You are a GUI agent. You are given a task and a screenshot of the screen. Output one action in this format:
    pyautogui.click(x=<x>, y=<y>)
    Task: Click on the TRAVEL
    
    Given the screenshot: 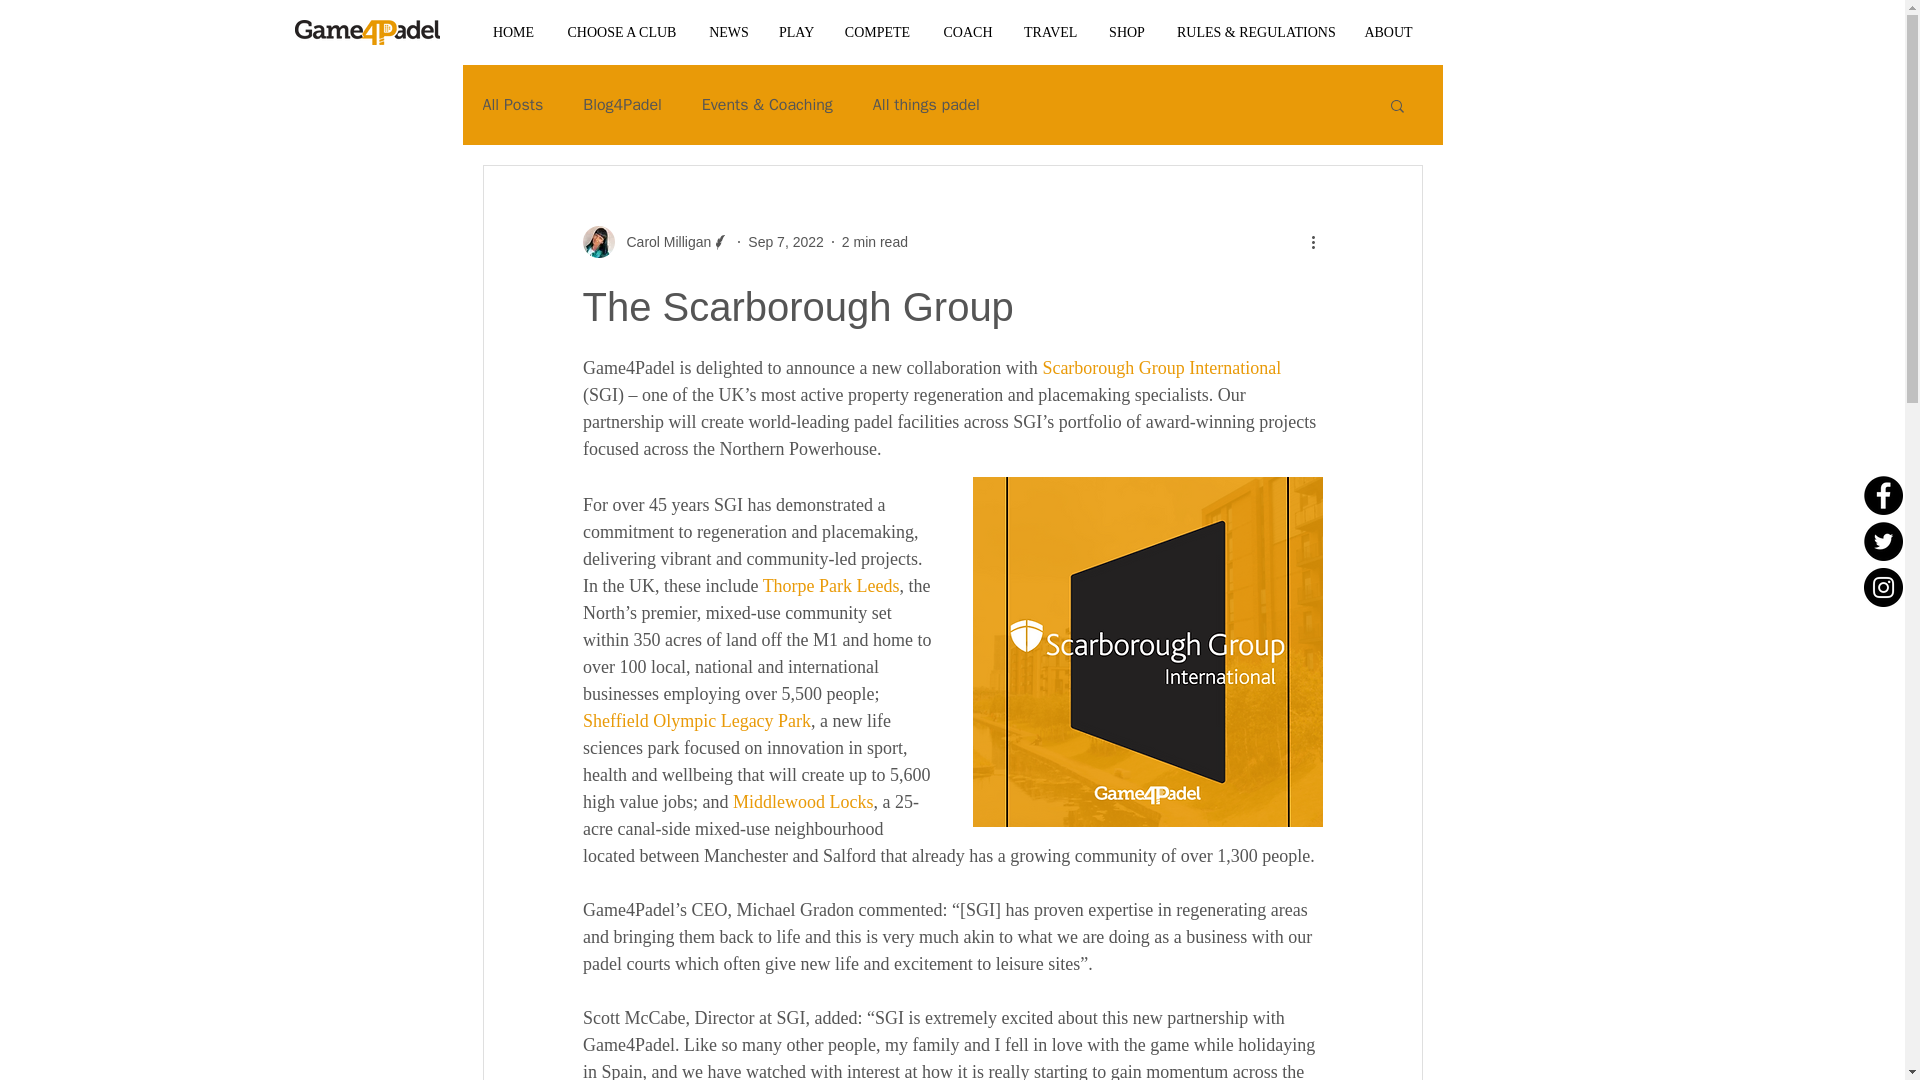 What is the action you would take?
    pyautogui.click(x=1050, y=32)
    